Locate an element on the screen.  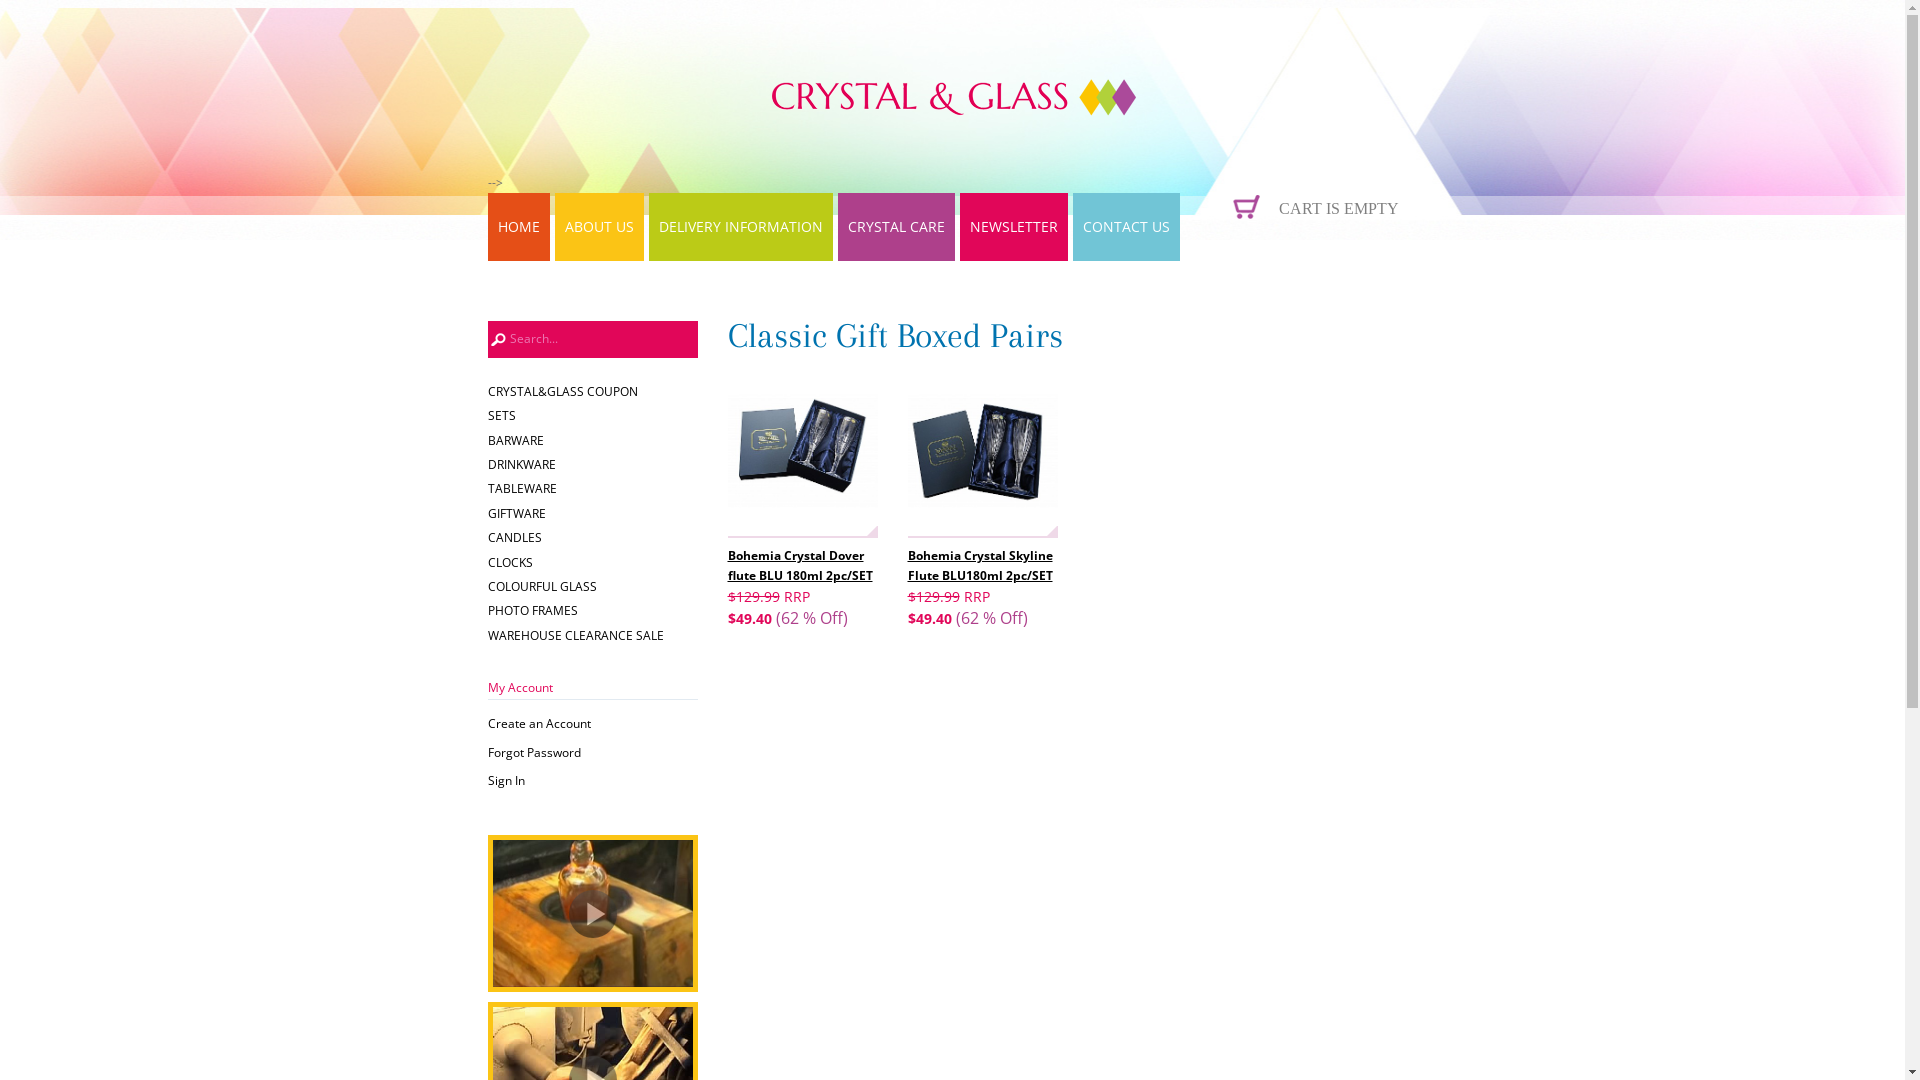
DELIVERY INFORMATION is located at coordinates (740, 227).